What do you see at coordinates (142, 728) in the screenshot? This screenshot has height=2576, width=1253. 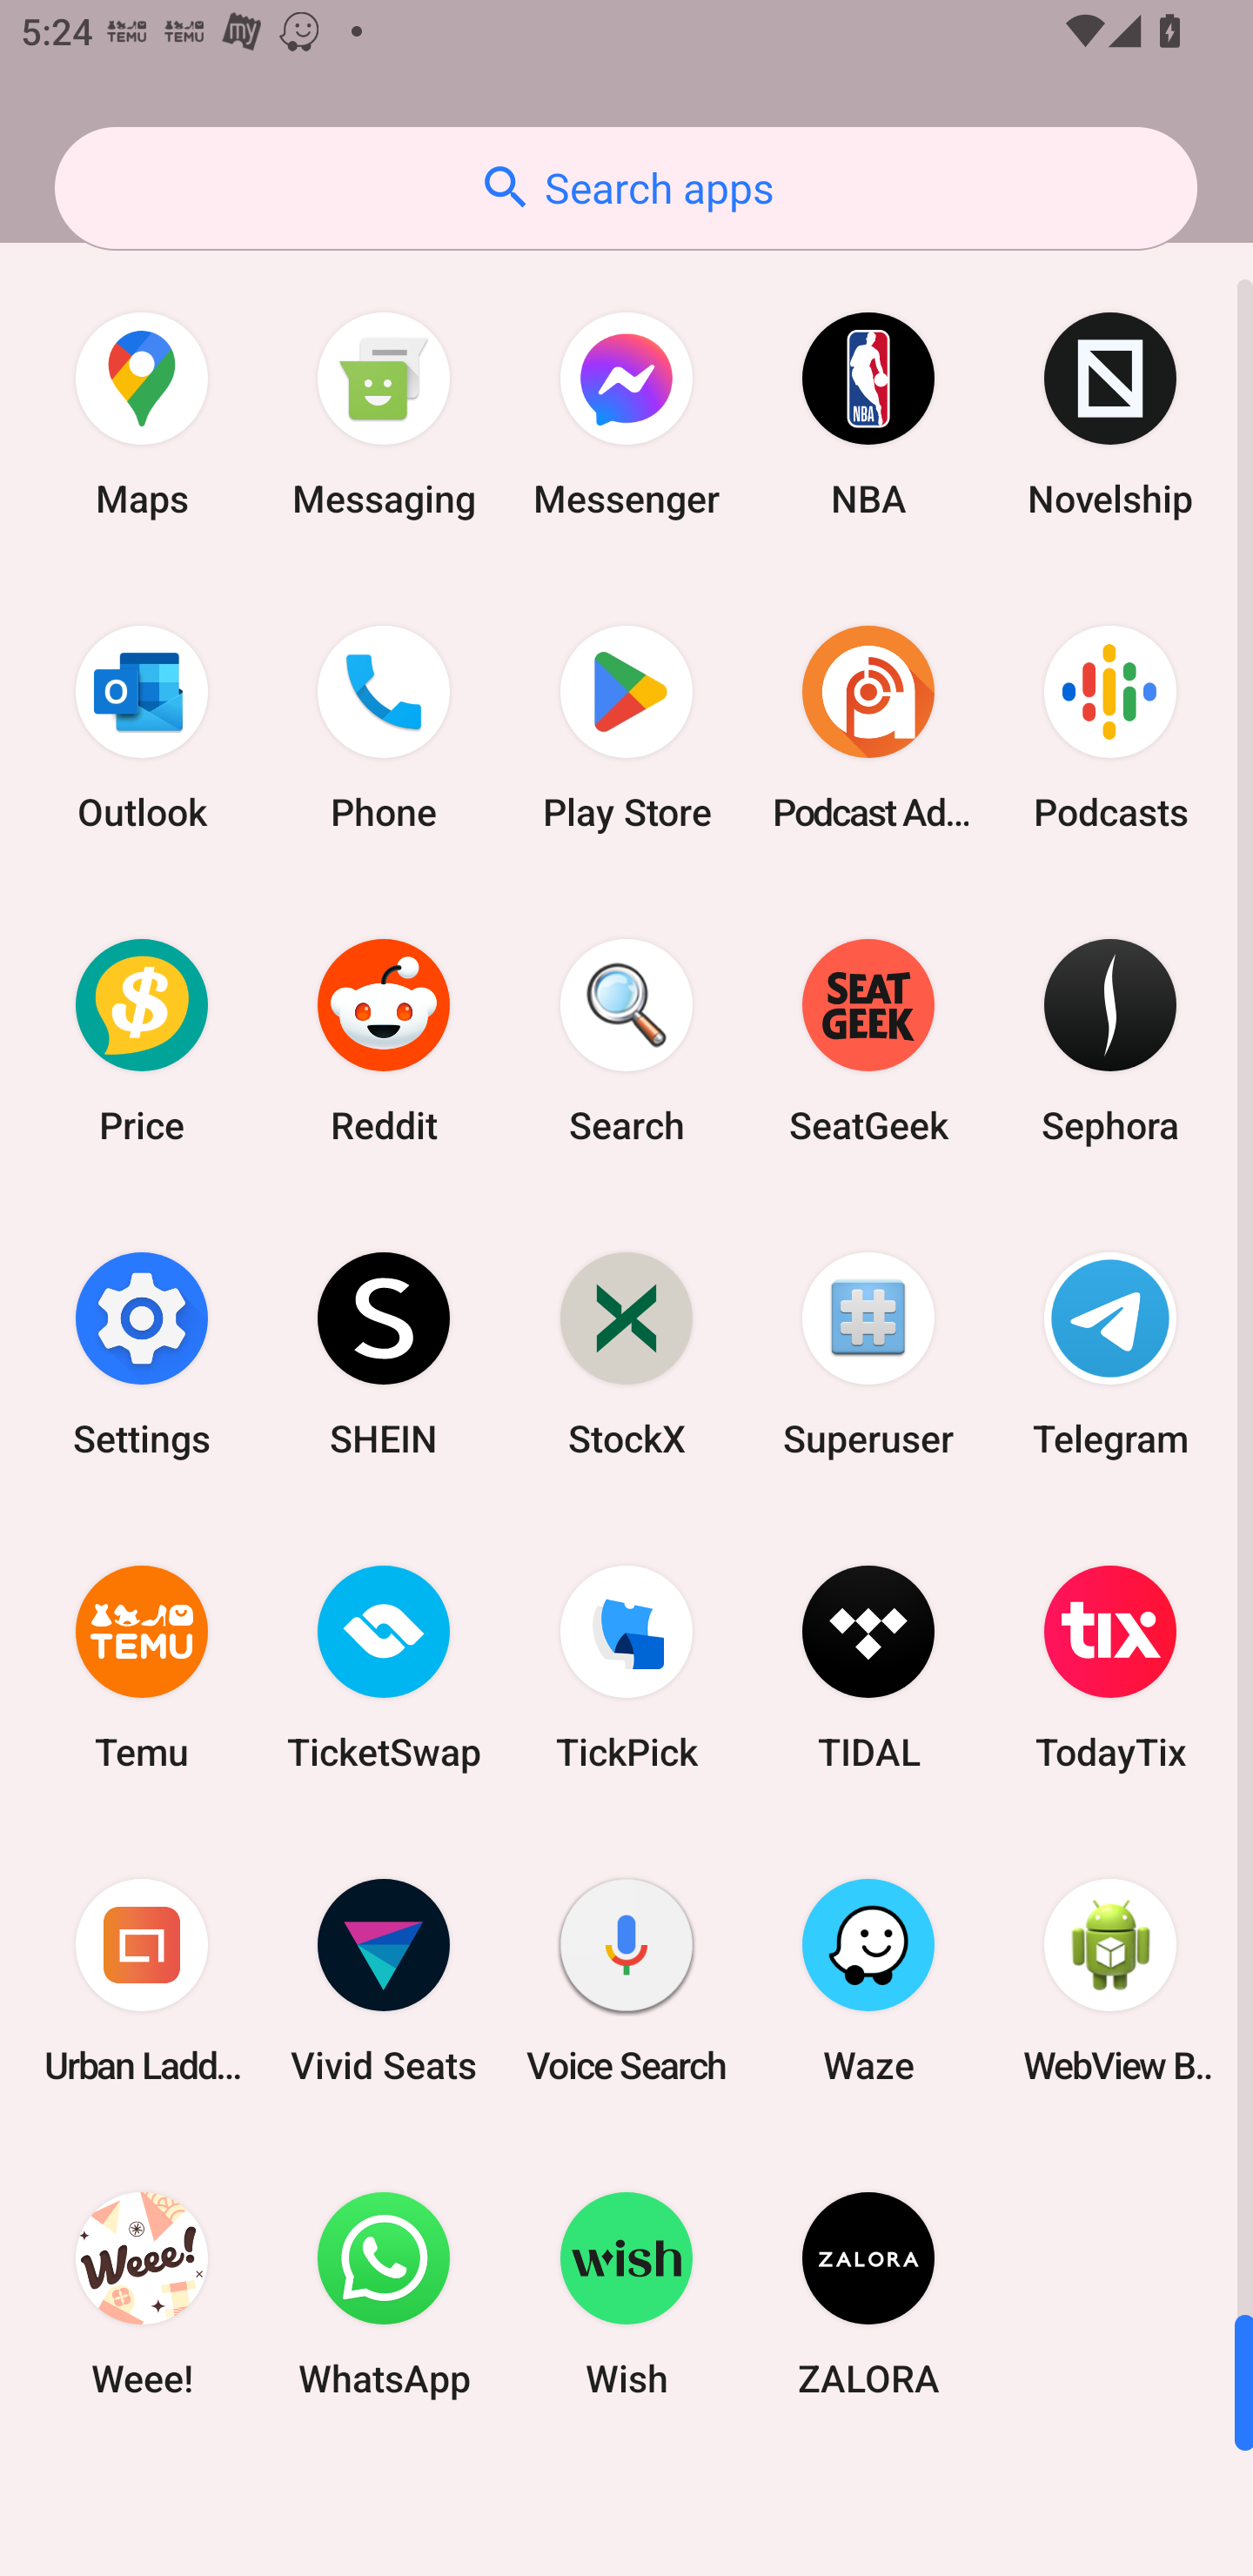 I see `Outlook` at bounding box center [142, 728].